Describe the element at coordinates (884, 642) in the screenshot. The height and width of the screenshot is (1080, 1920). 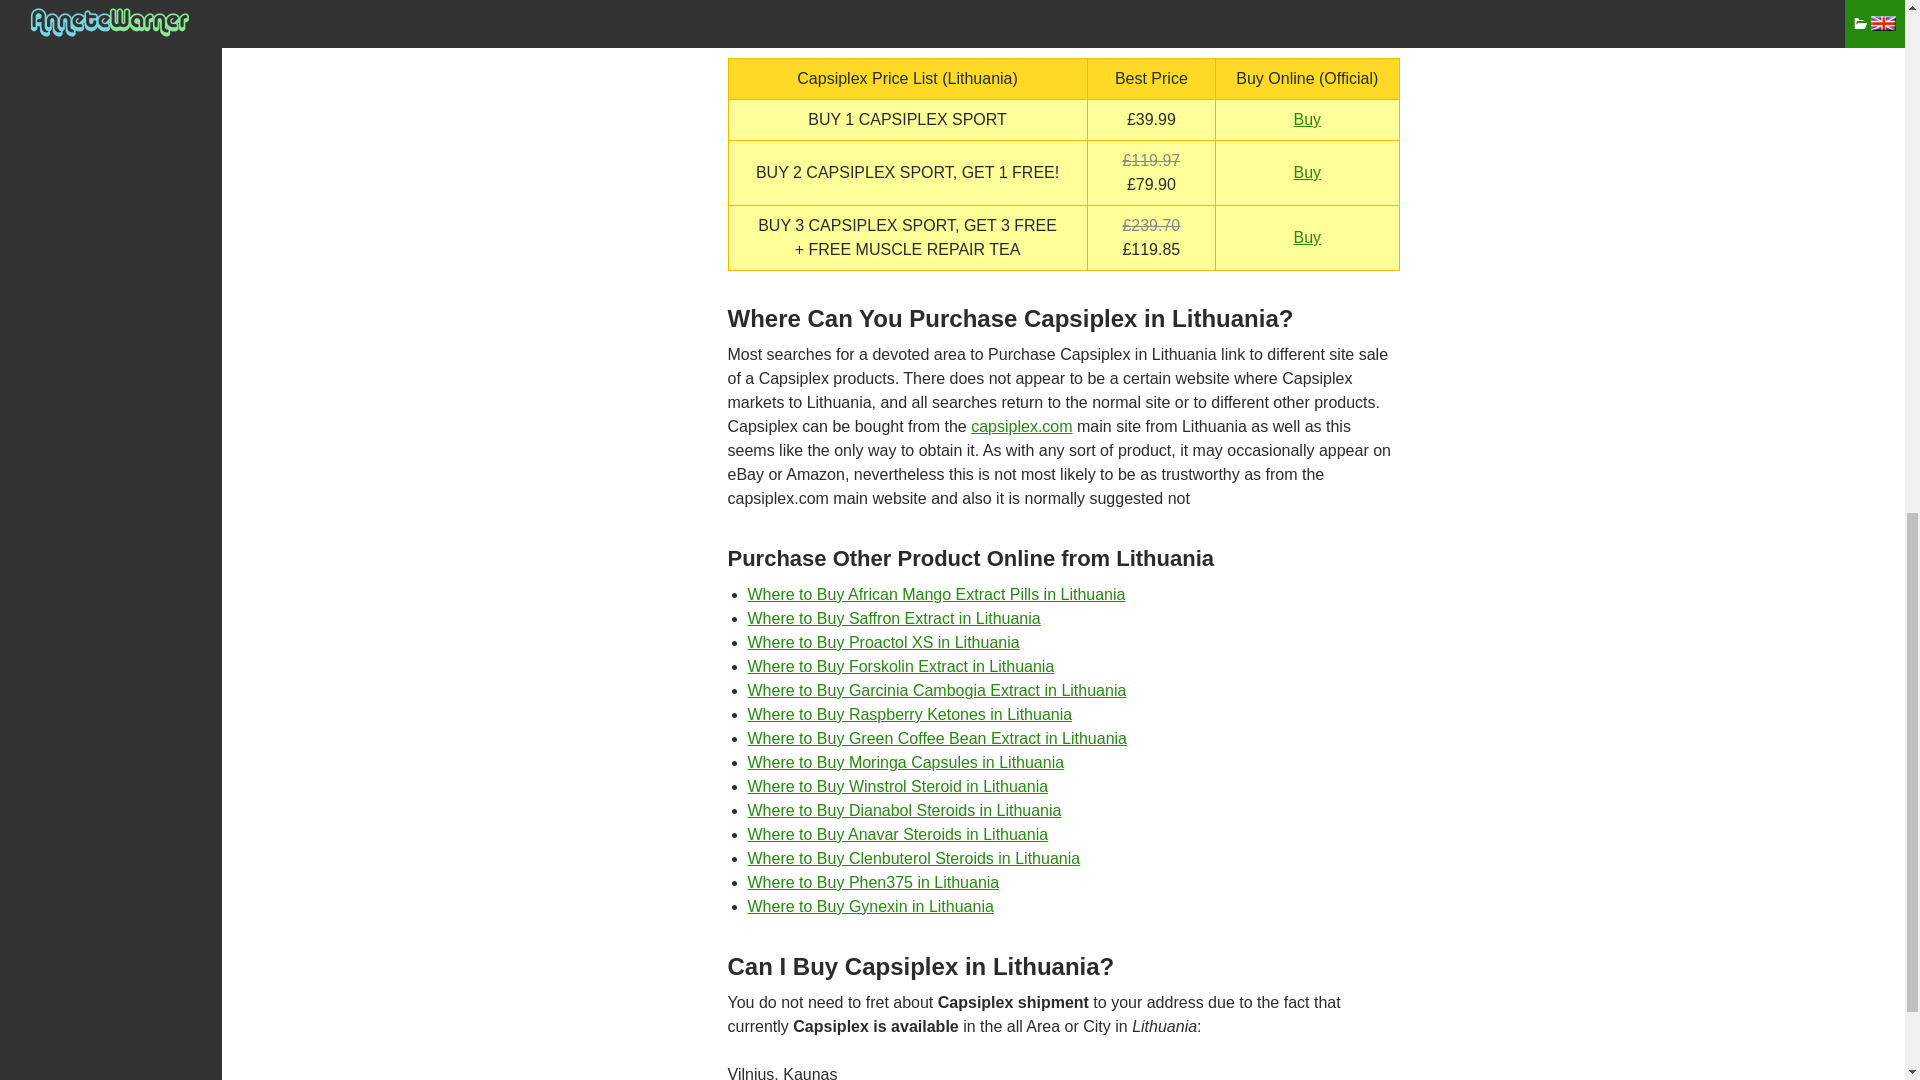
I see `Where to Buy proactol online Lithuania` at that location.